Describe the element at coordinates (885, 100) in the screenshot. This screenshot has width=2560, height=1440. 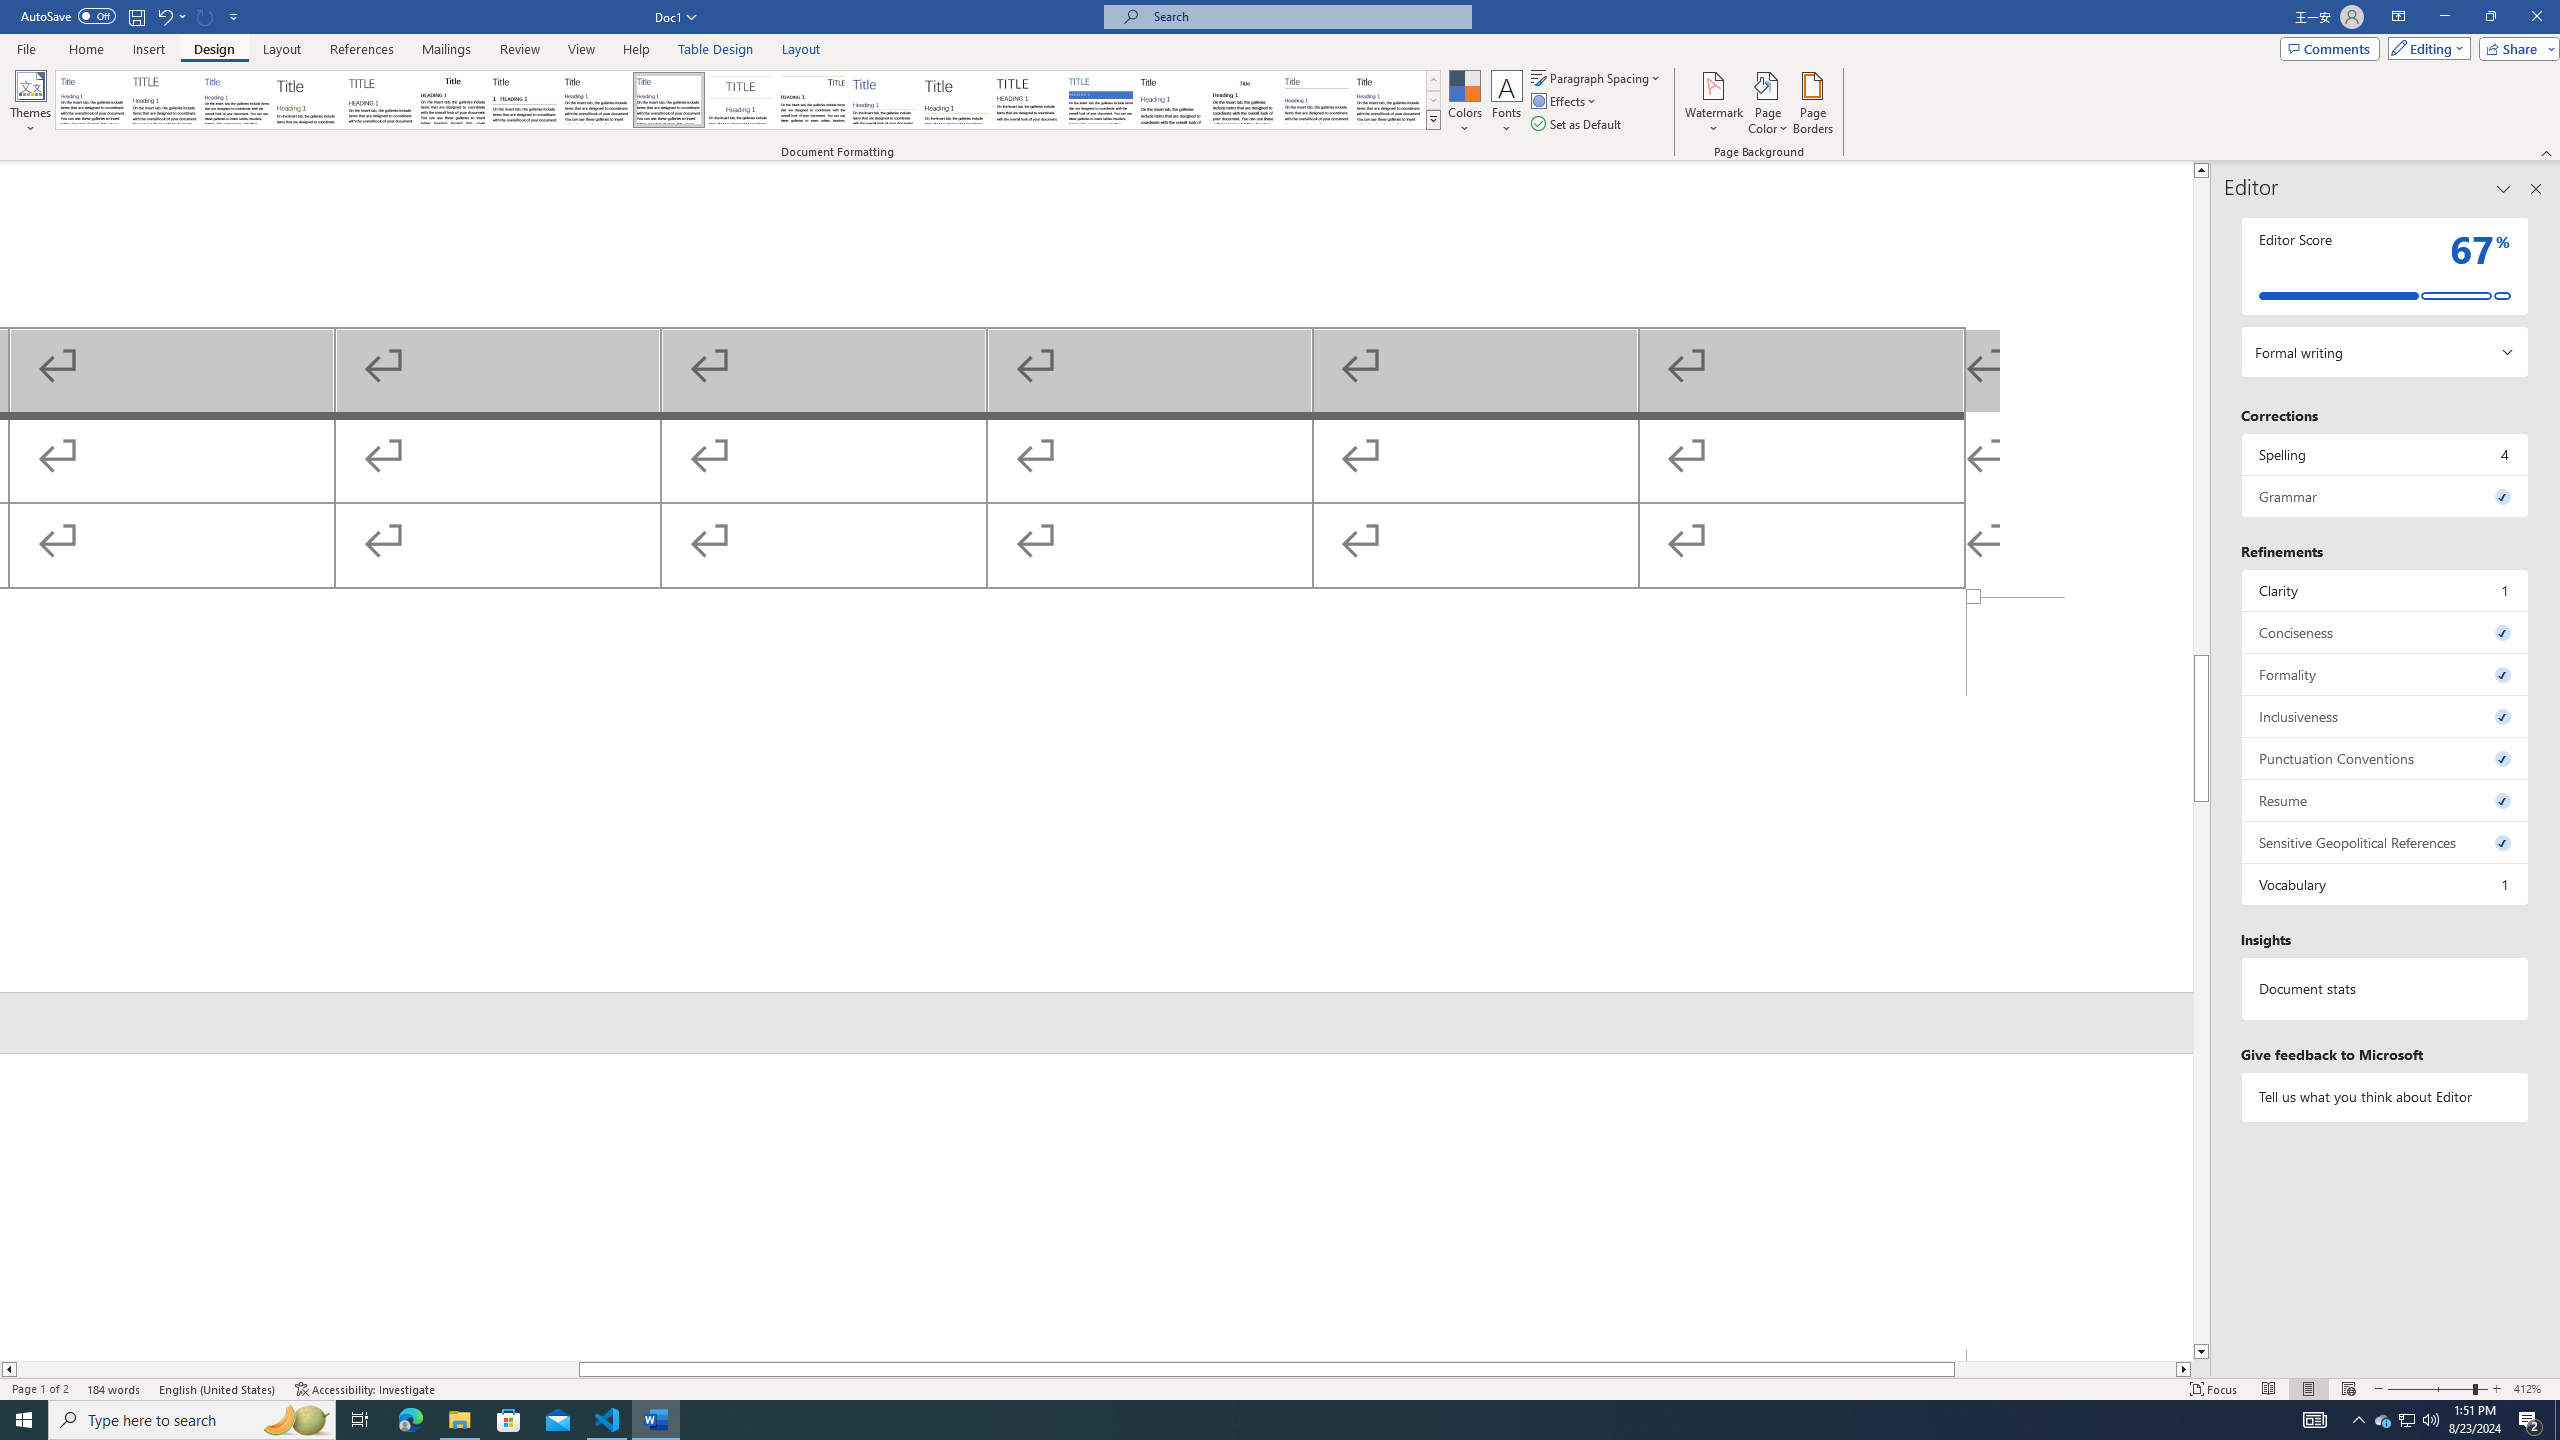
I see `Lines (Simple)` at that location.